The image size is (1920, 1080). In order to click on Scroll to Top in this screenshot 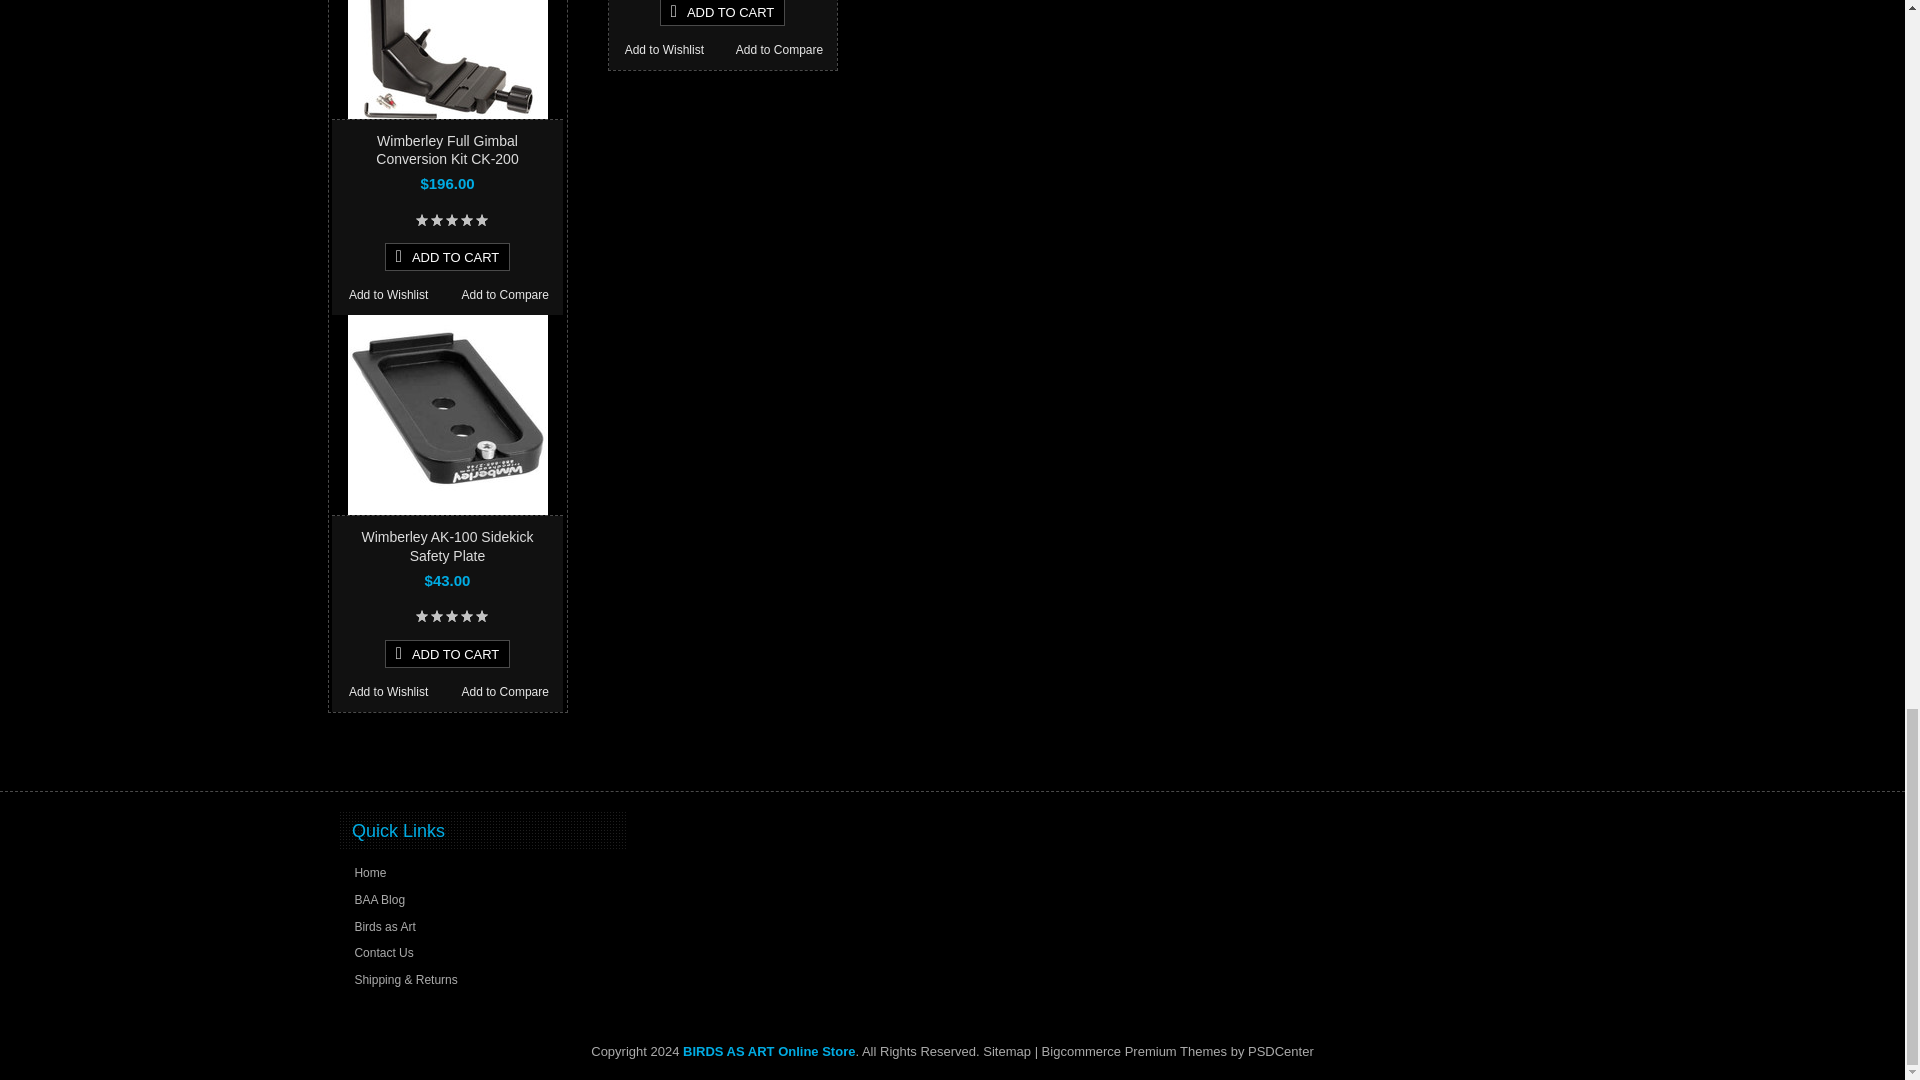, I will do `click(1552, 757)`.